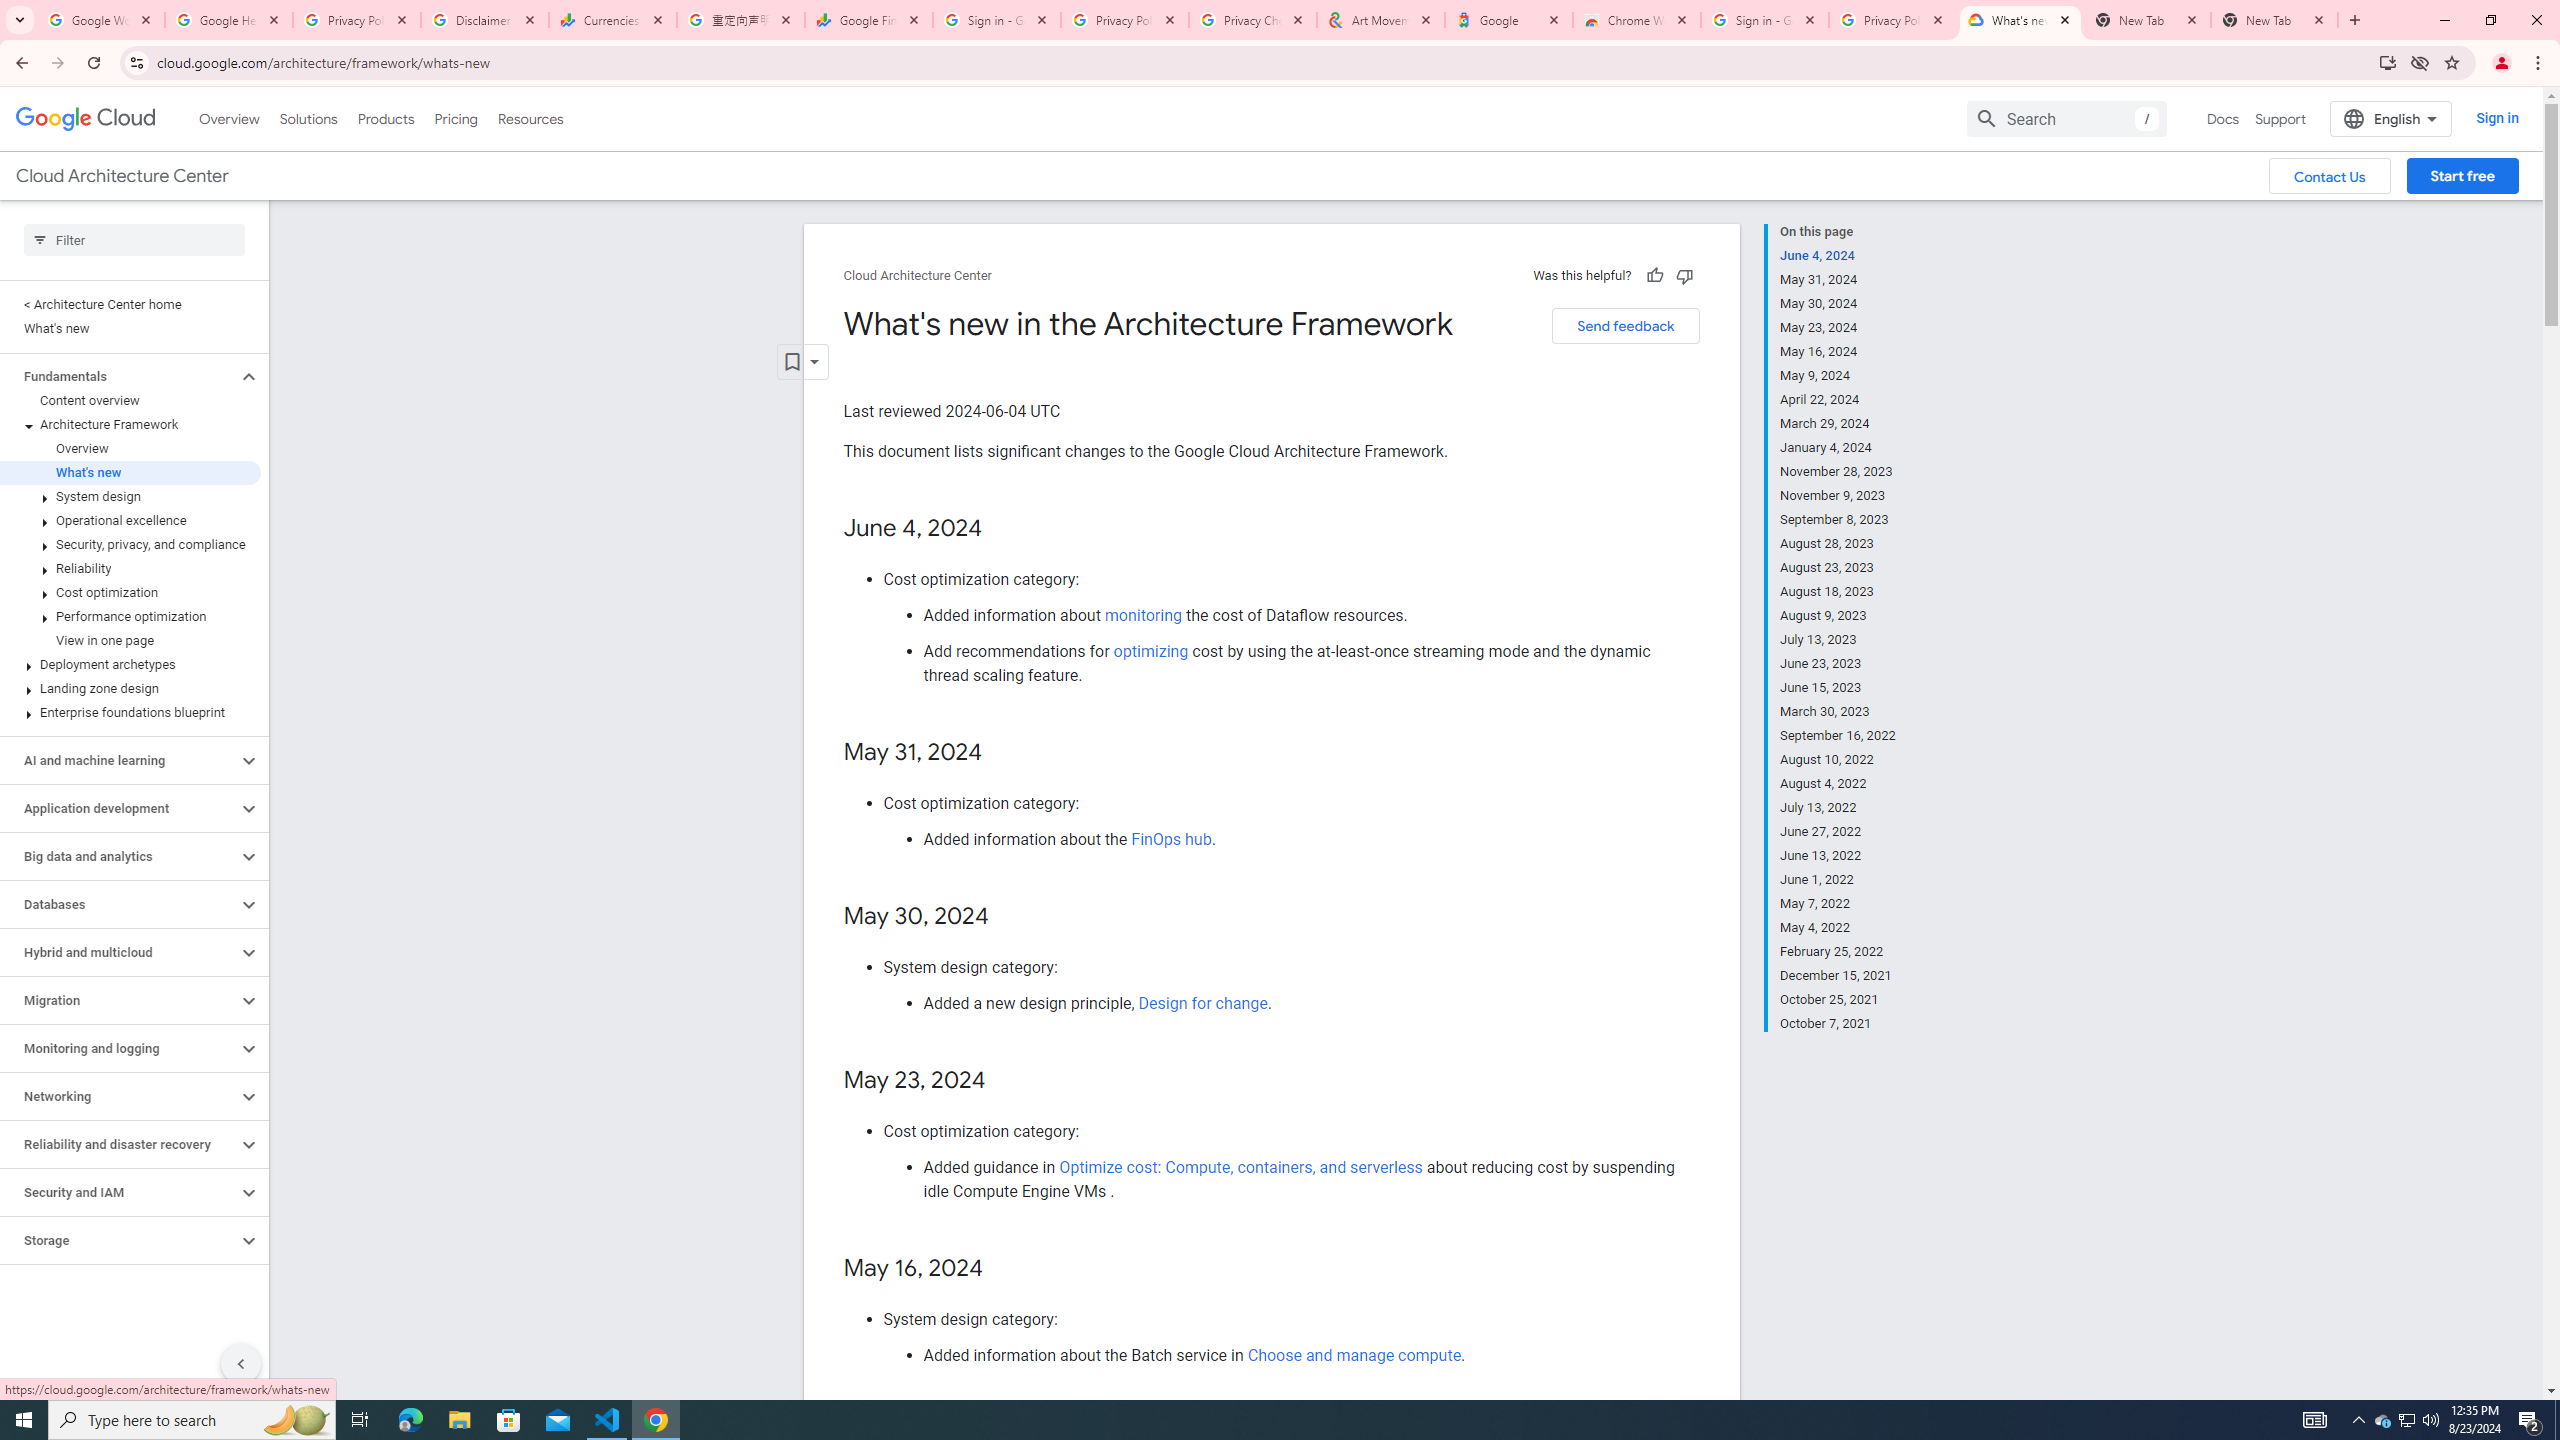  I want to click on Enterprise foundations blueprint, so click(130, 712).